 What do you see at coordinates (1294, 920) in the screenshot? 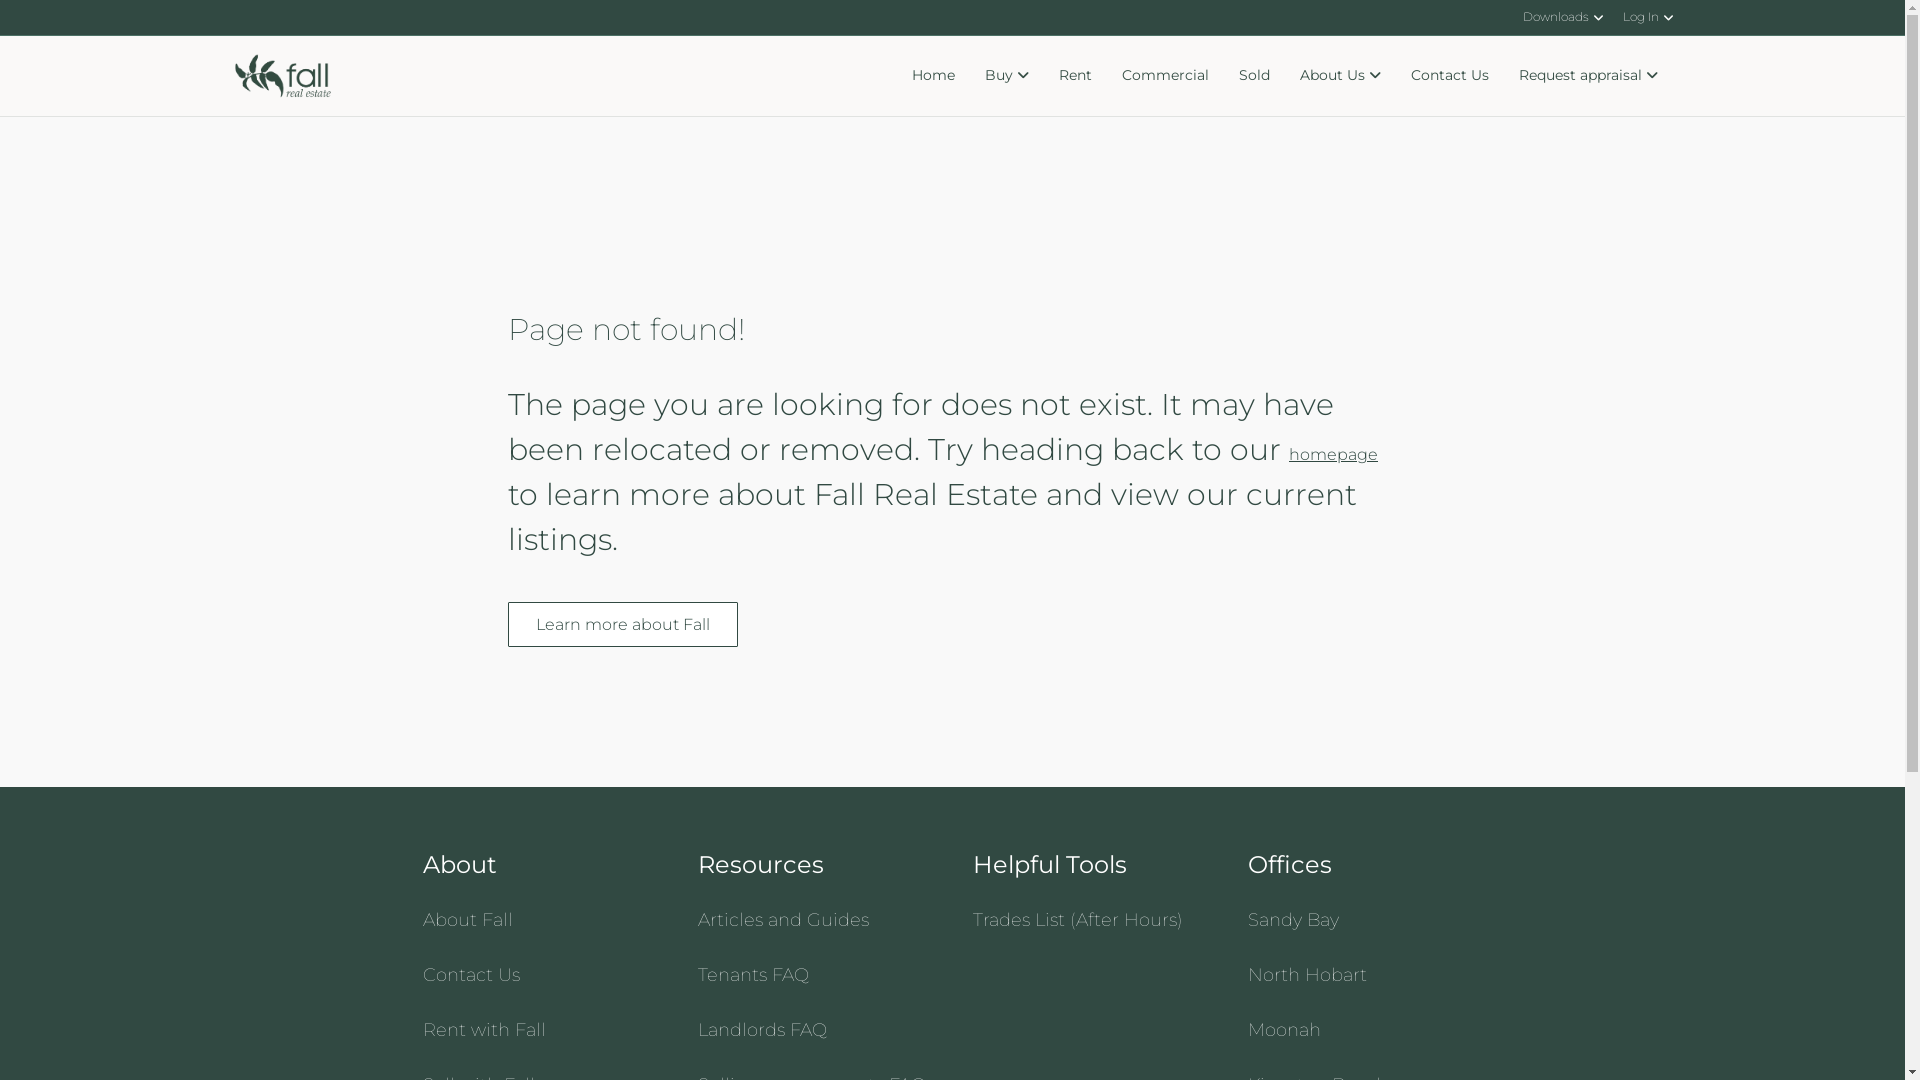
I see `Sandy Bay` at bounding box center [1294, 920].